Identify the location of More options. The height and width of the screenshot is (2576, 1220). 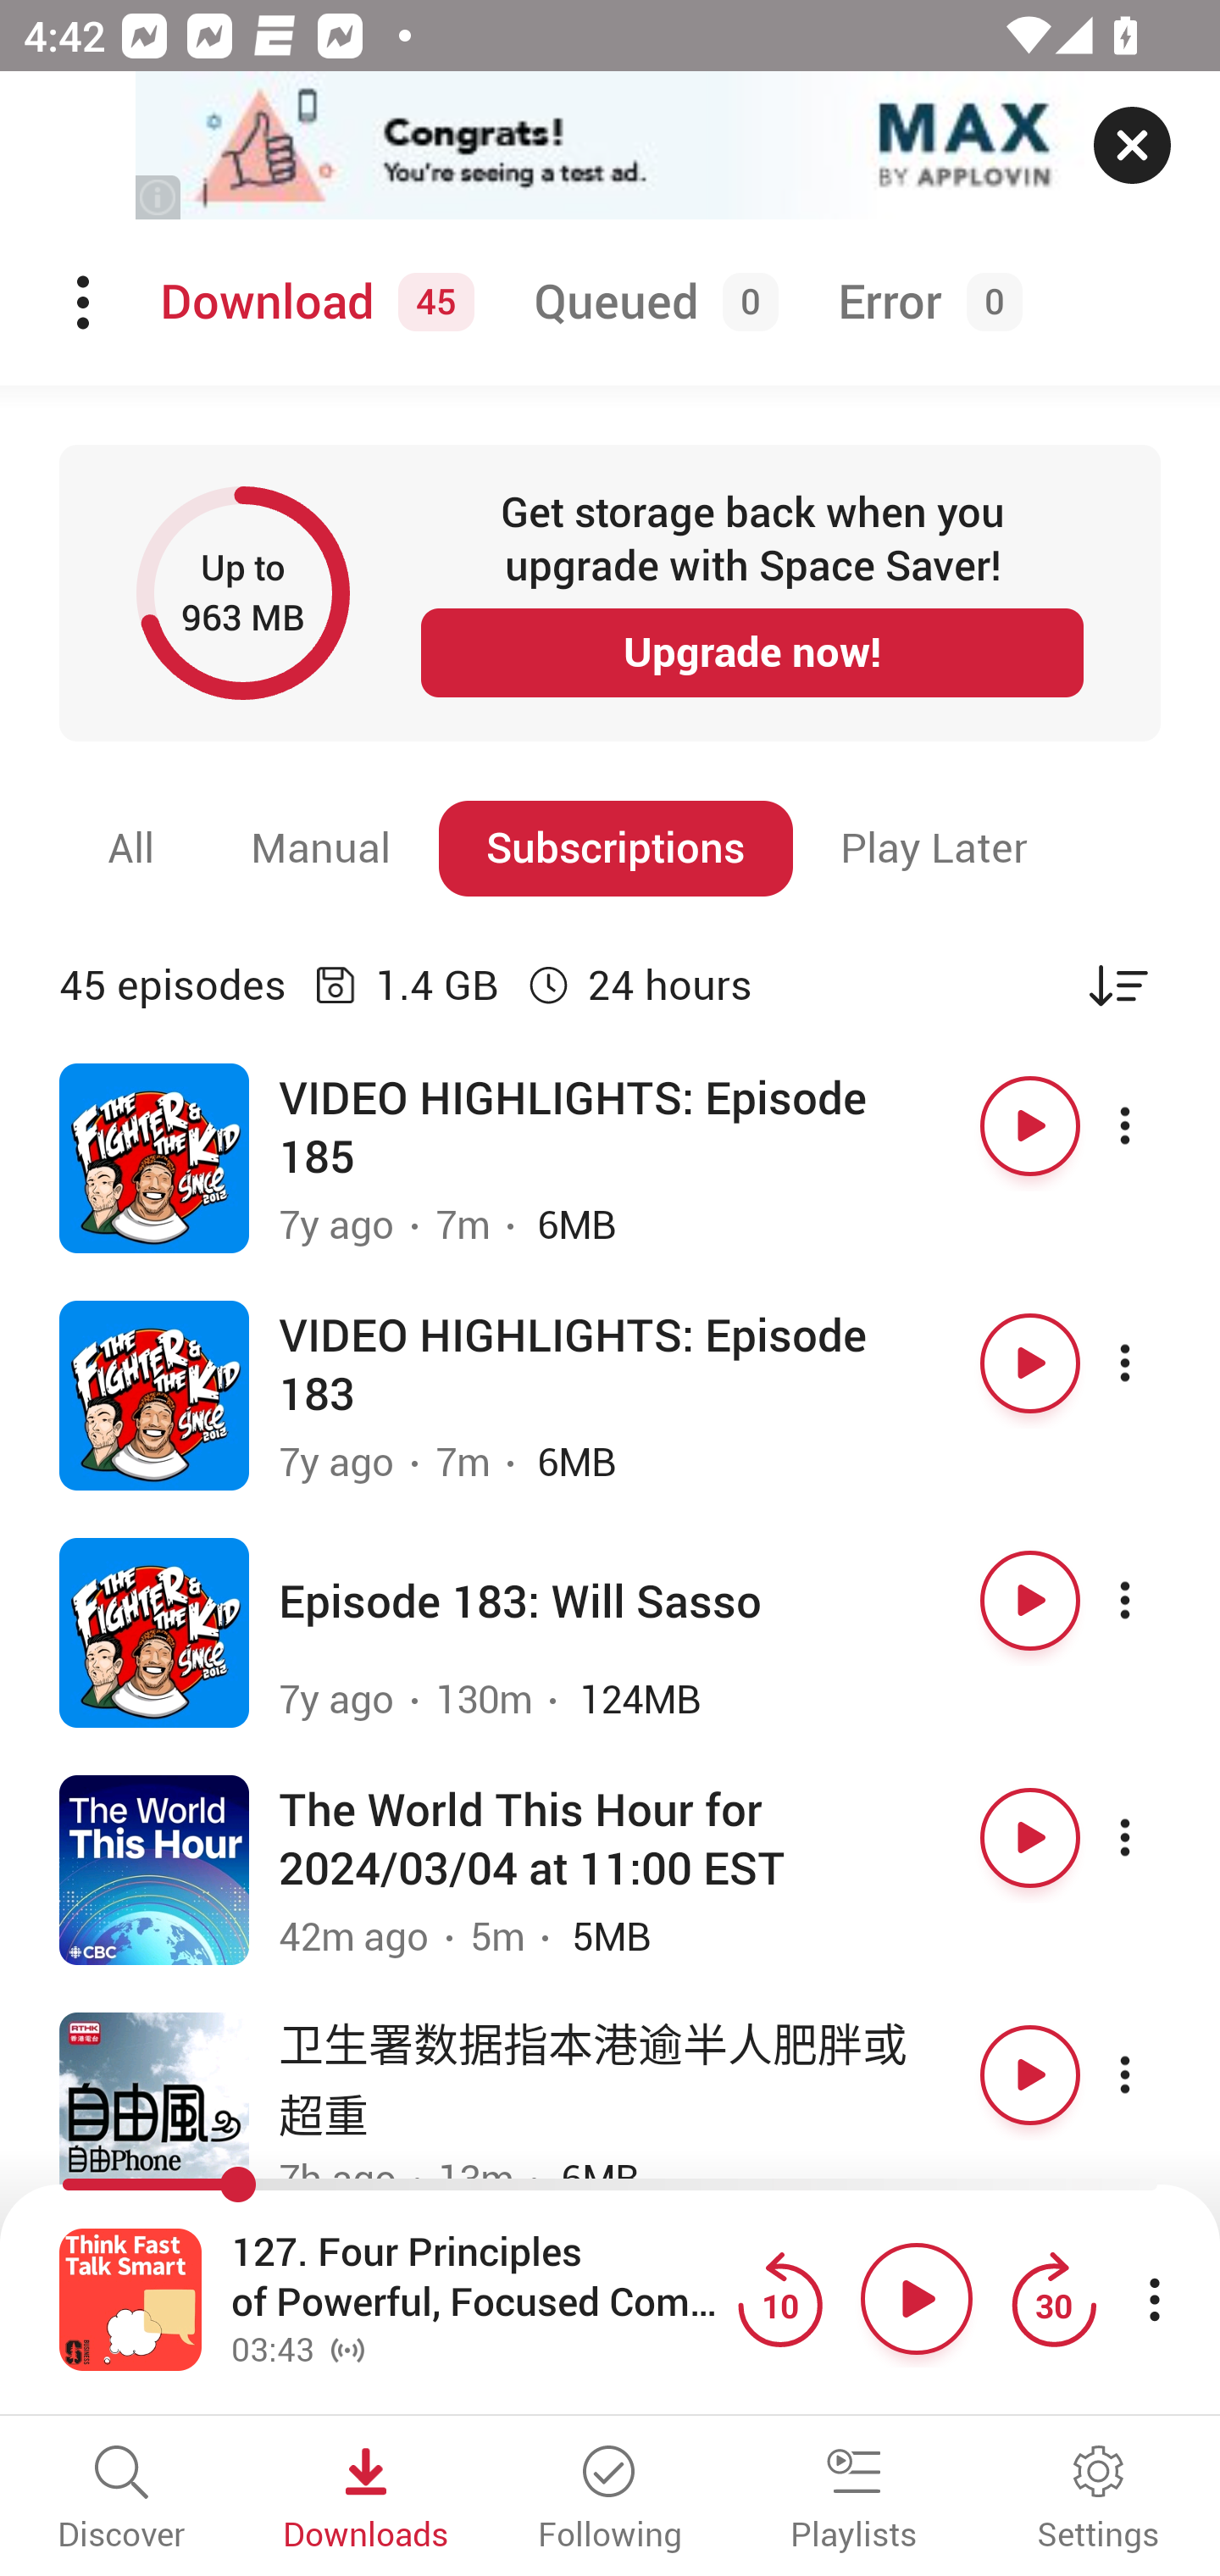
(1154, 1600).